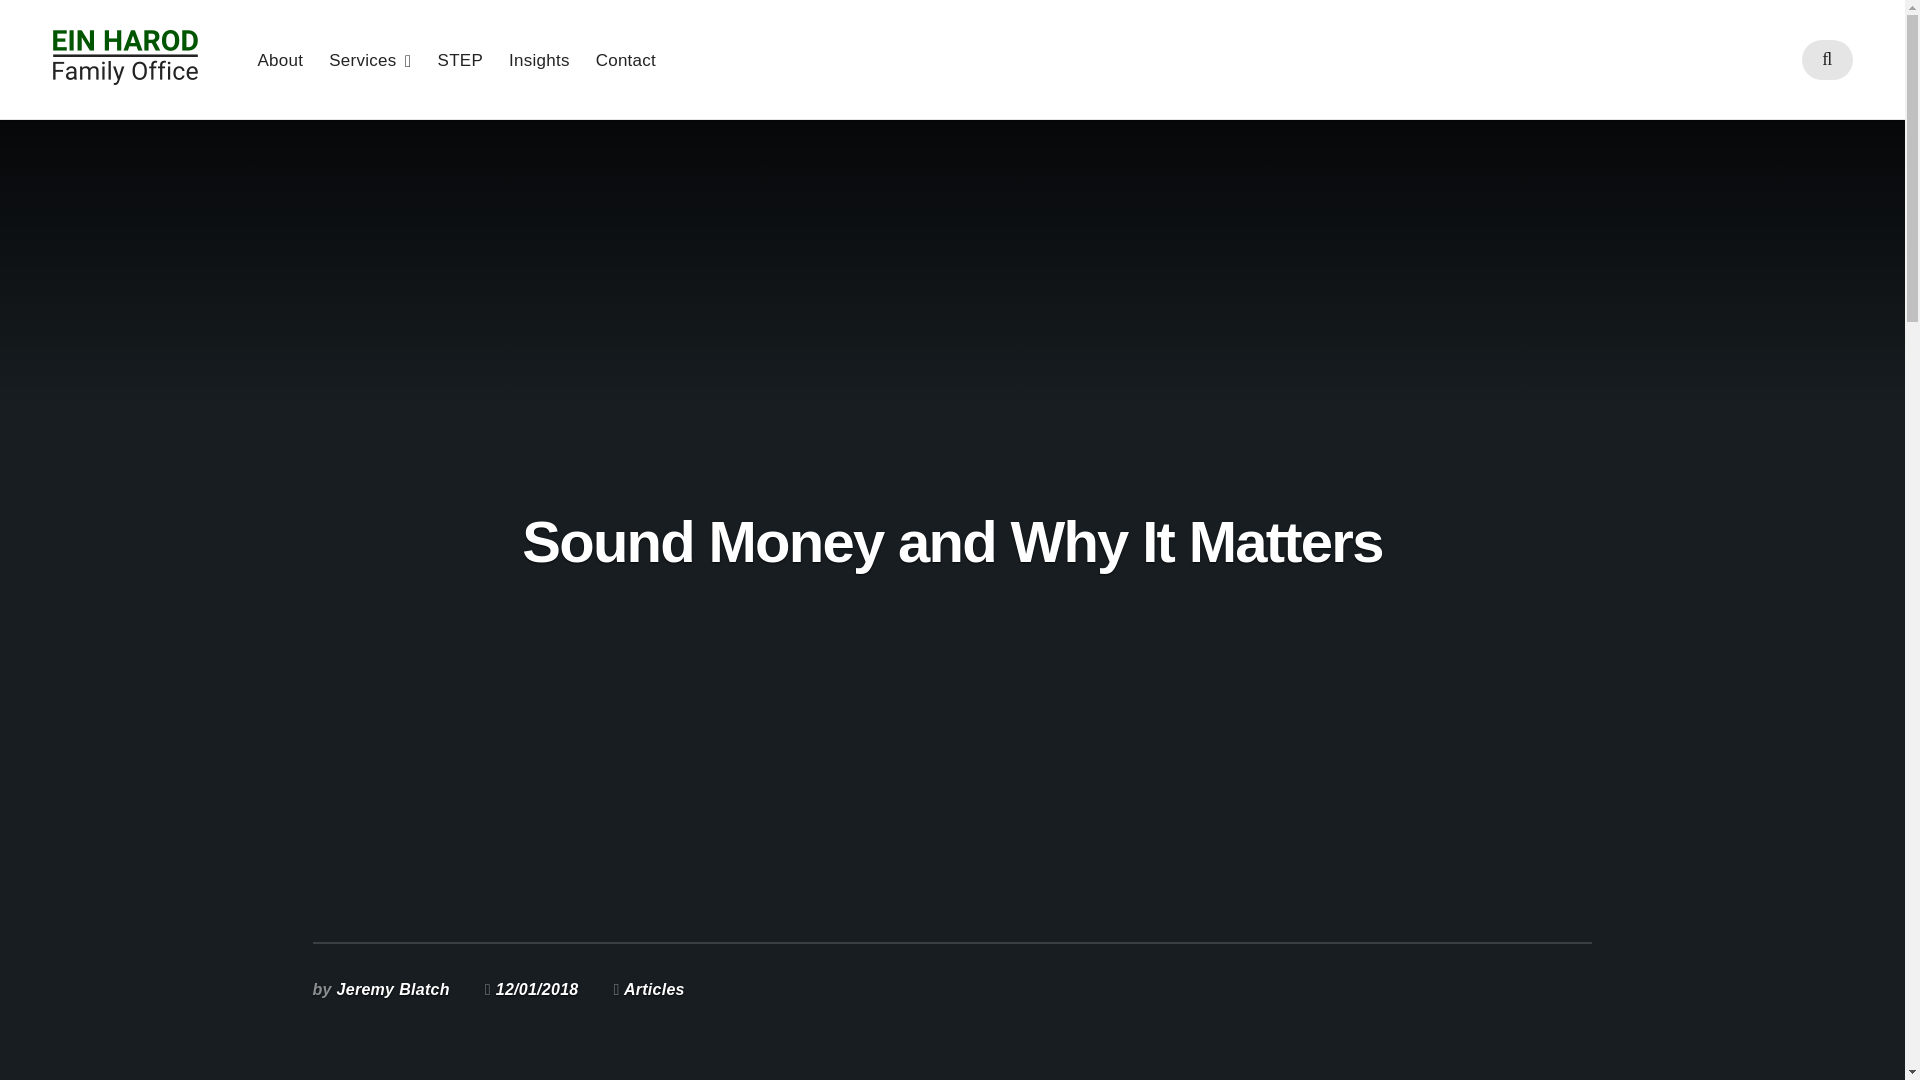  I want to click on About, so click(280, 59).